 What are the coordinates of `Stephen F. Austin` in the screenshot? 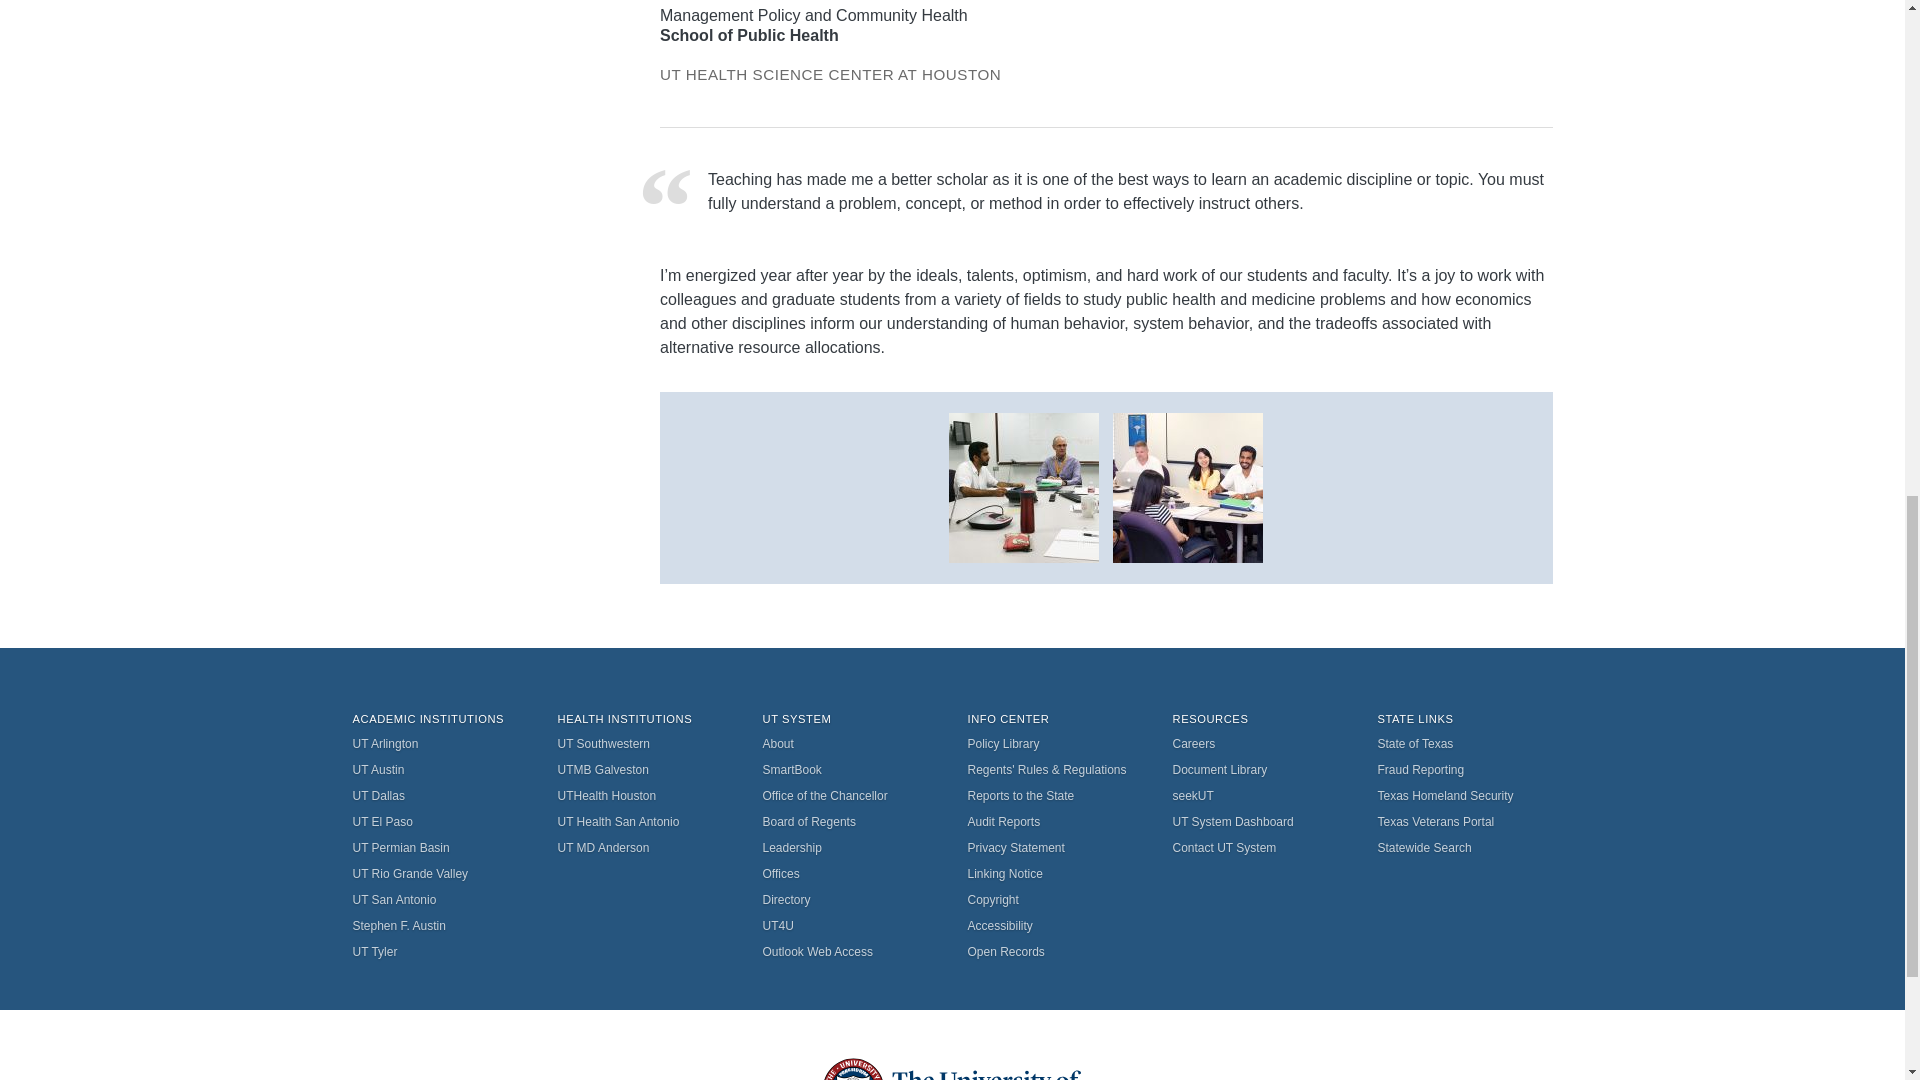 It's located at (438, 925).